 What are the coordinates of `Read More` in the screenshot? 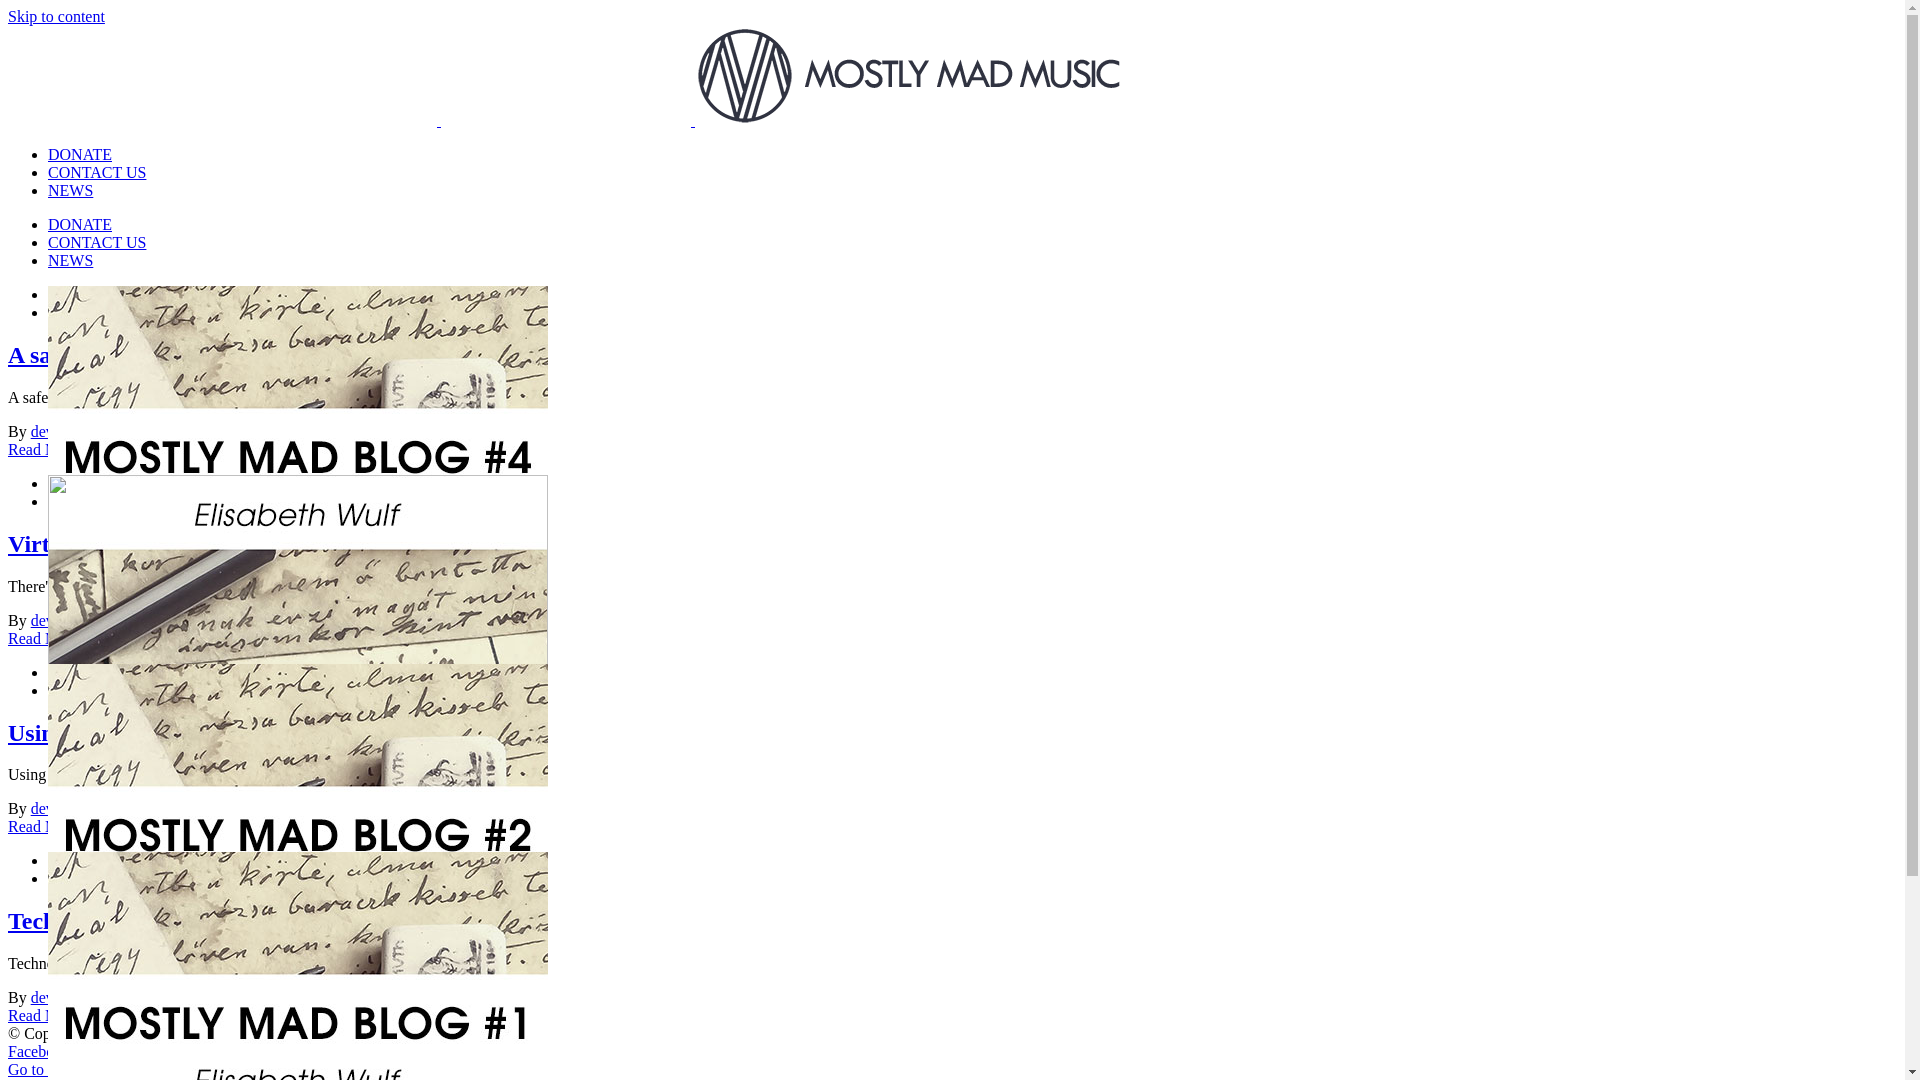 It's located at (44, 450).